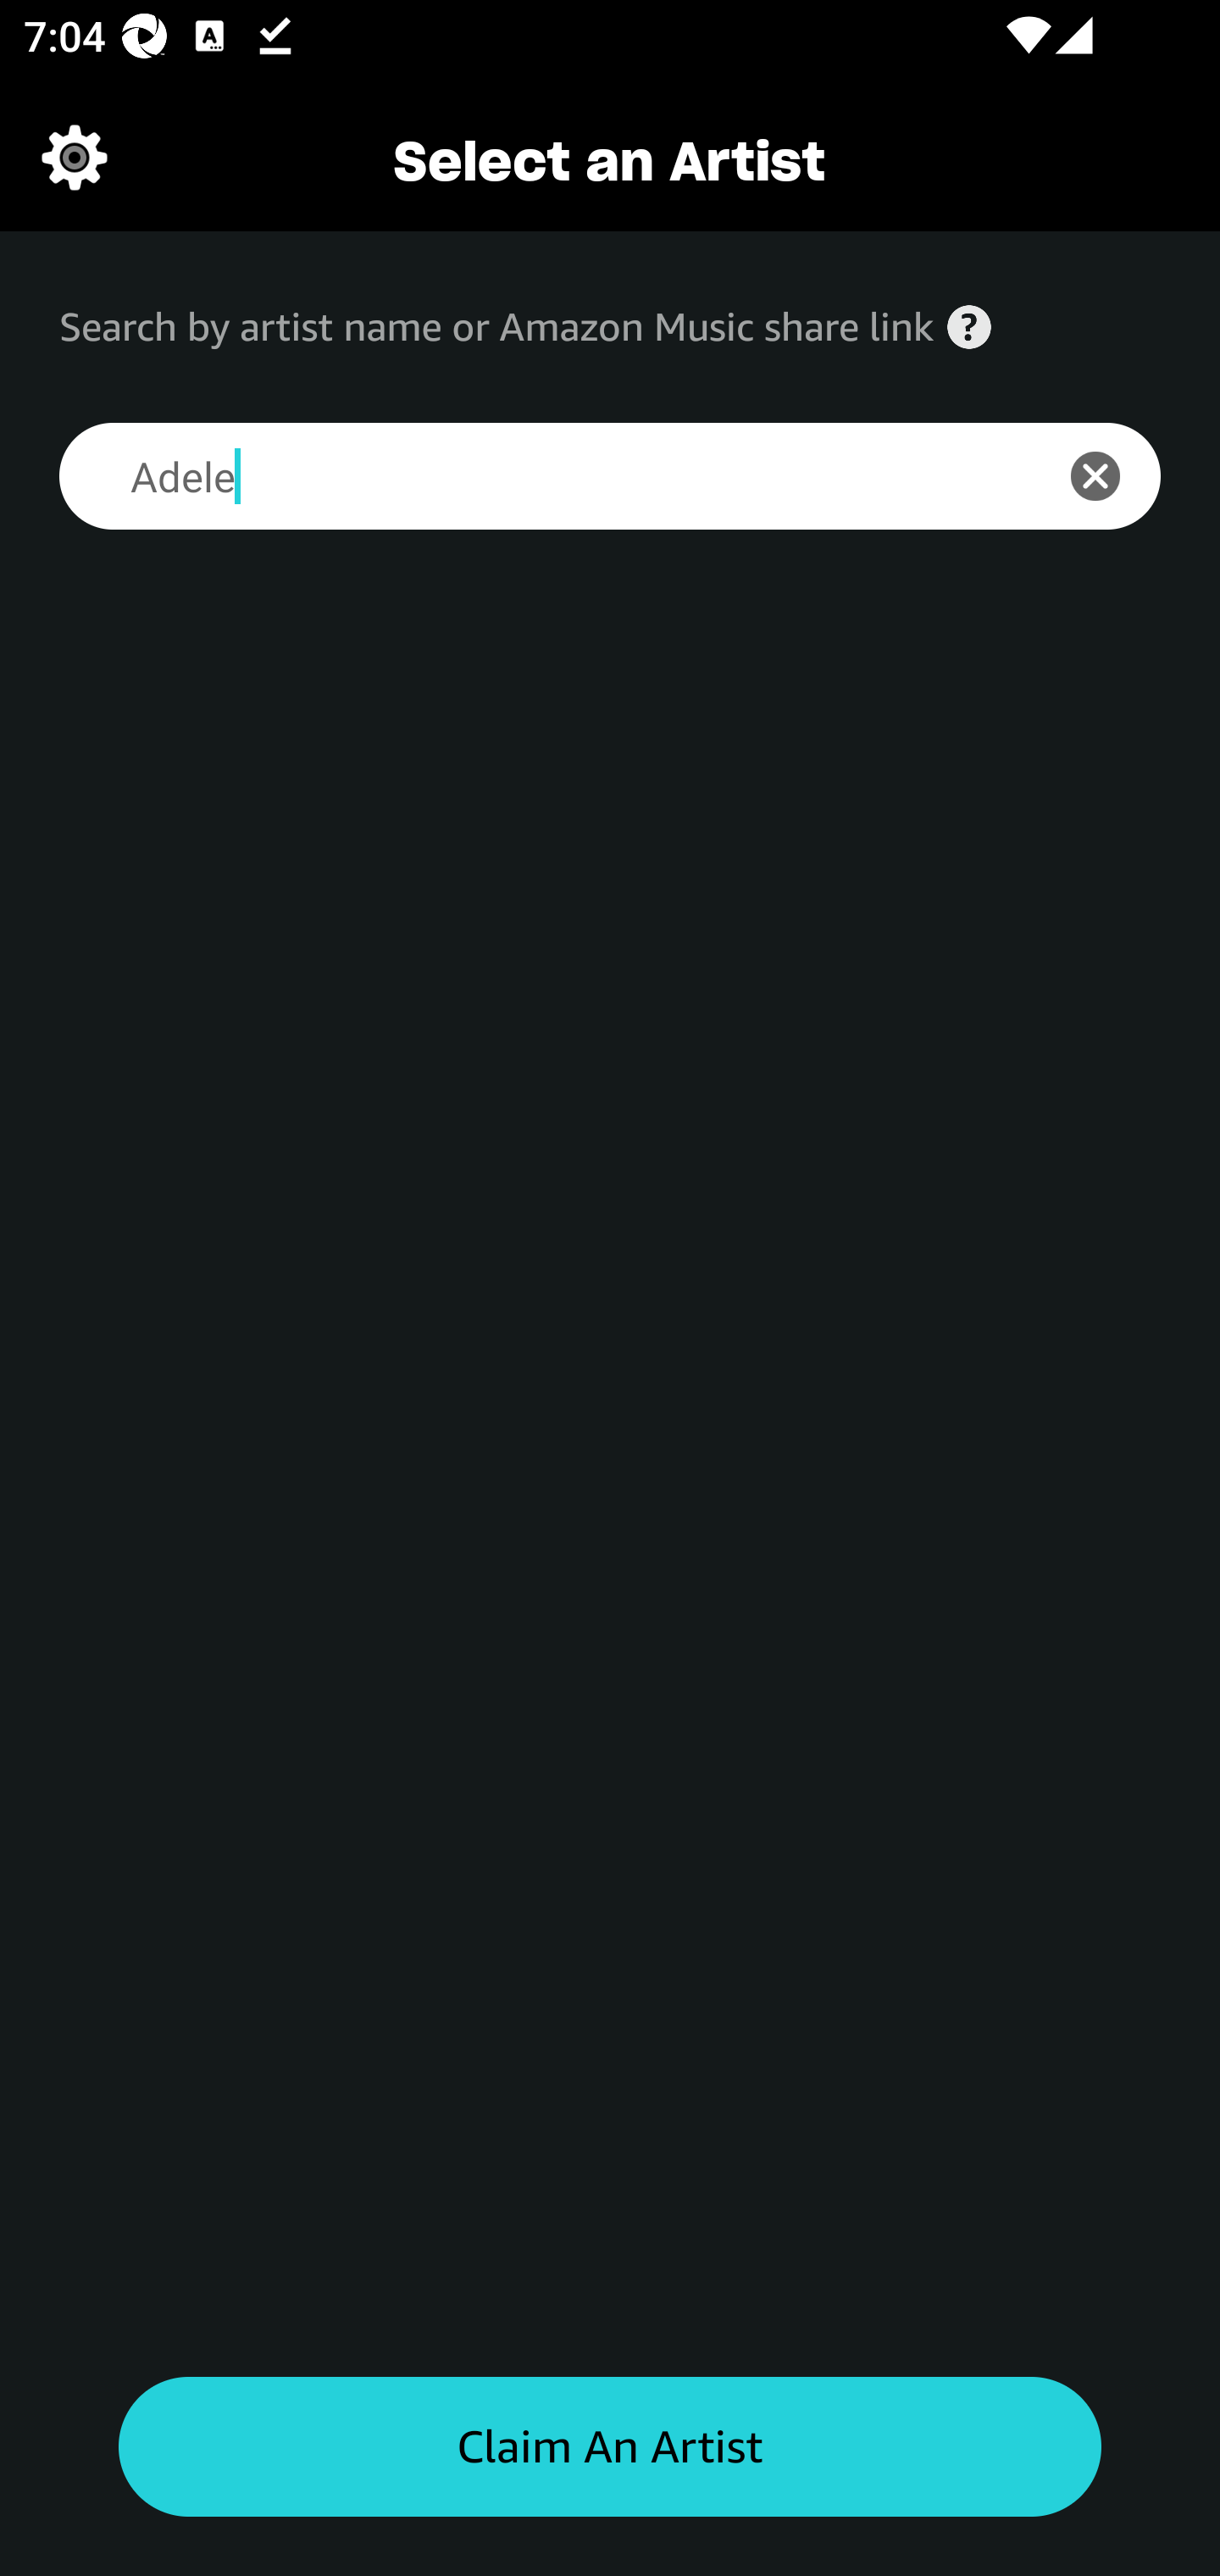 Image resolution: width=1220 pixels, height=2576 pixels. I want to click on Claim an artist button Claim An Artist, so click(610, 2447).